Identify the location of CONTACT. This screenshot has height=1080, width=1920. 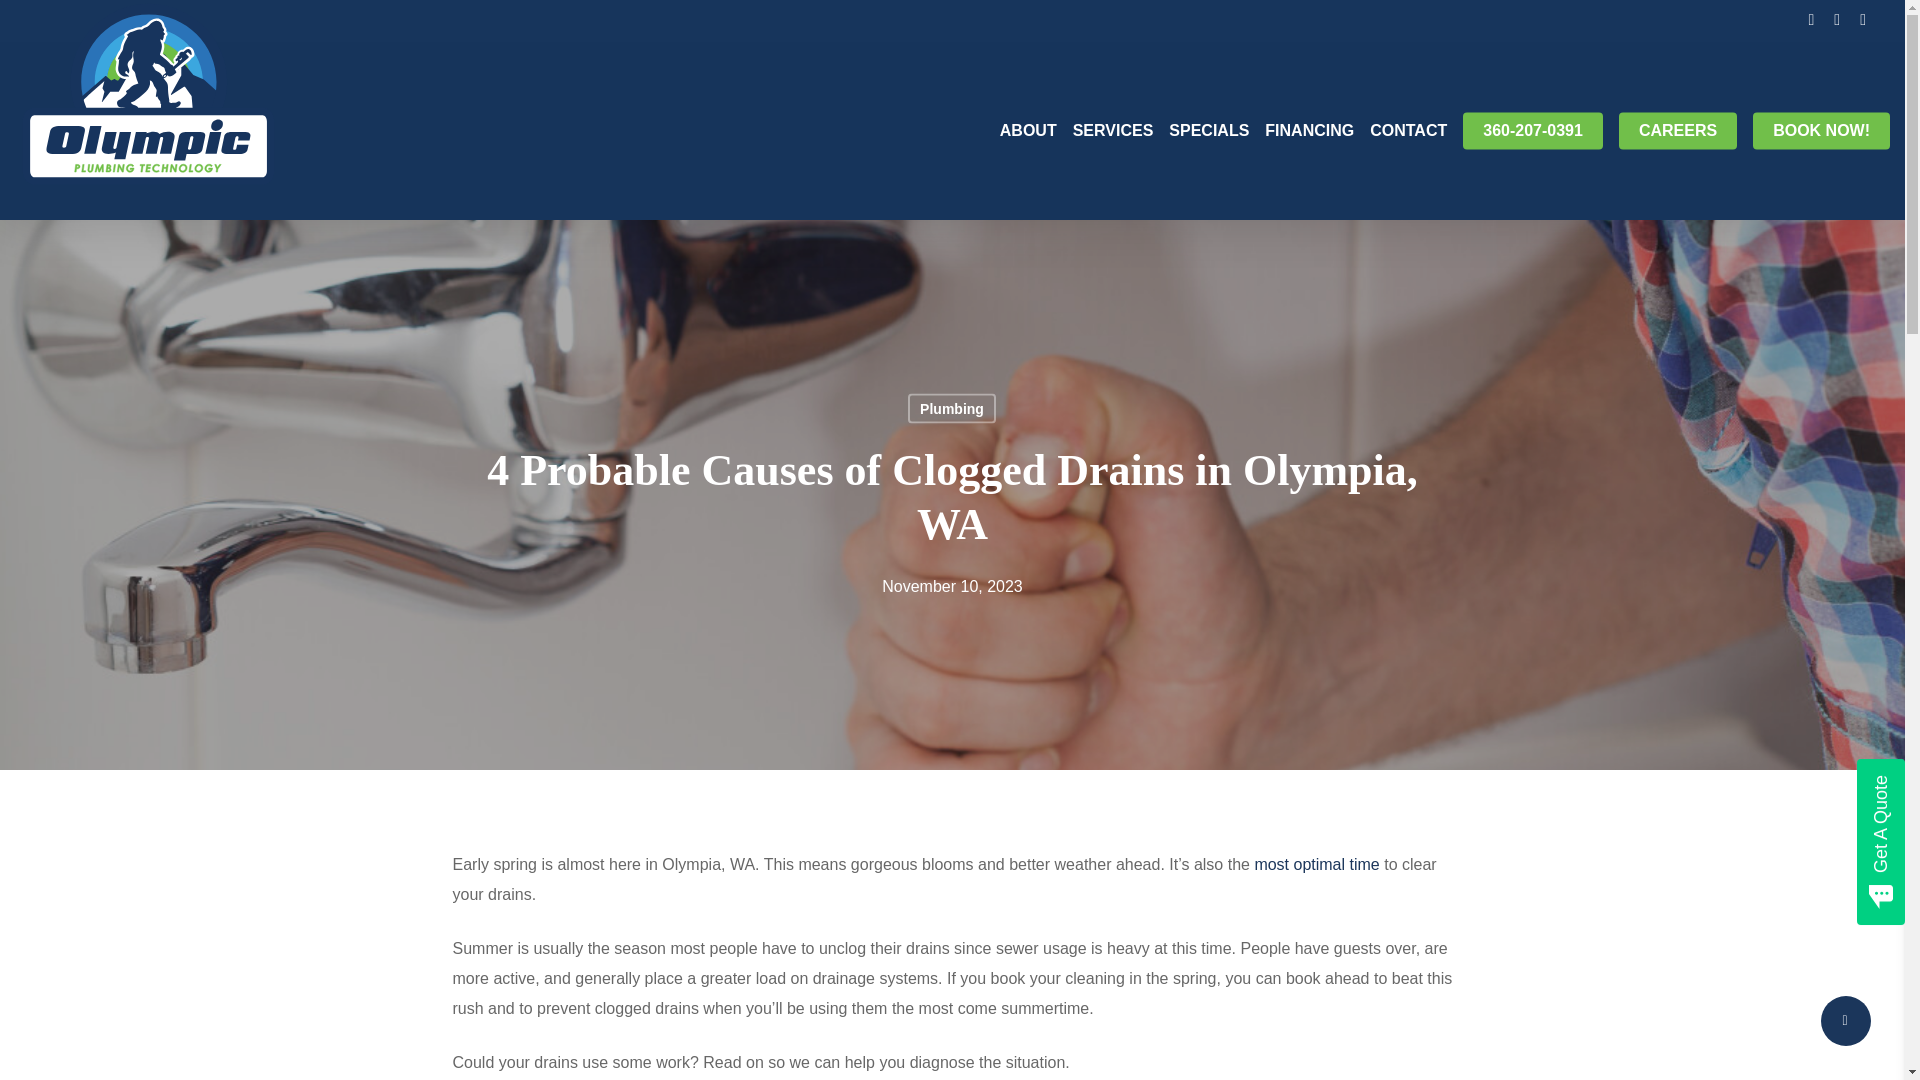
(1408, 131).